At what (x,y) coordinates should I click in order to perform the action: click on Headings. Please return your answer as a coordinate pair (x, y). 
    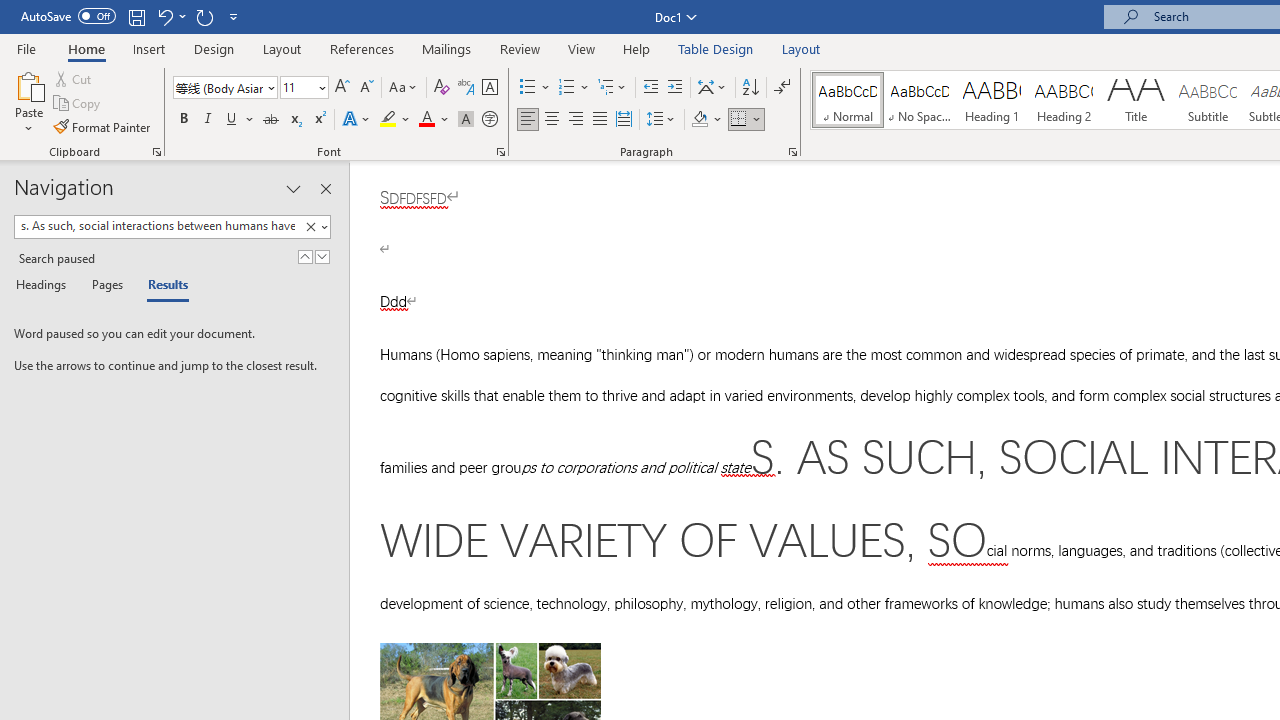
    Looking at the image, I should click on (45, 286).